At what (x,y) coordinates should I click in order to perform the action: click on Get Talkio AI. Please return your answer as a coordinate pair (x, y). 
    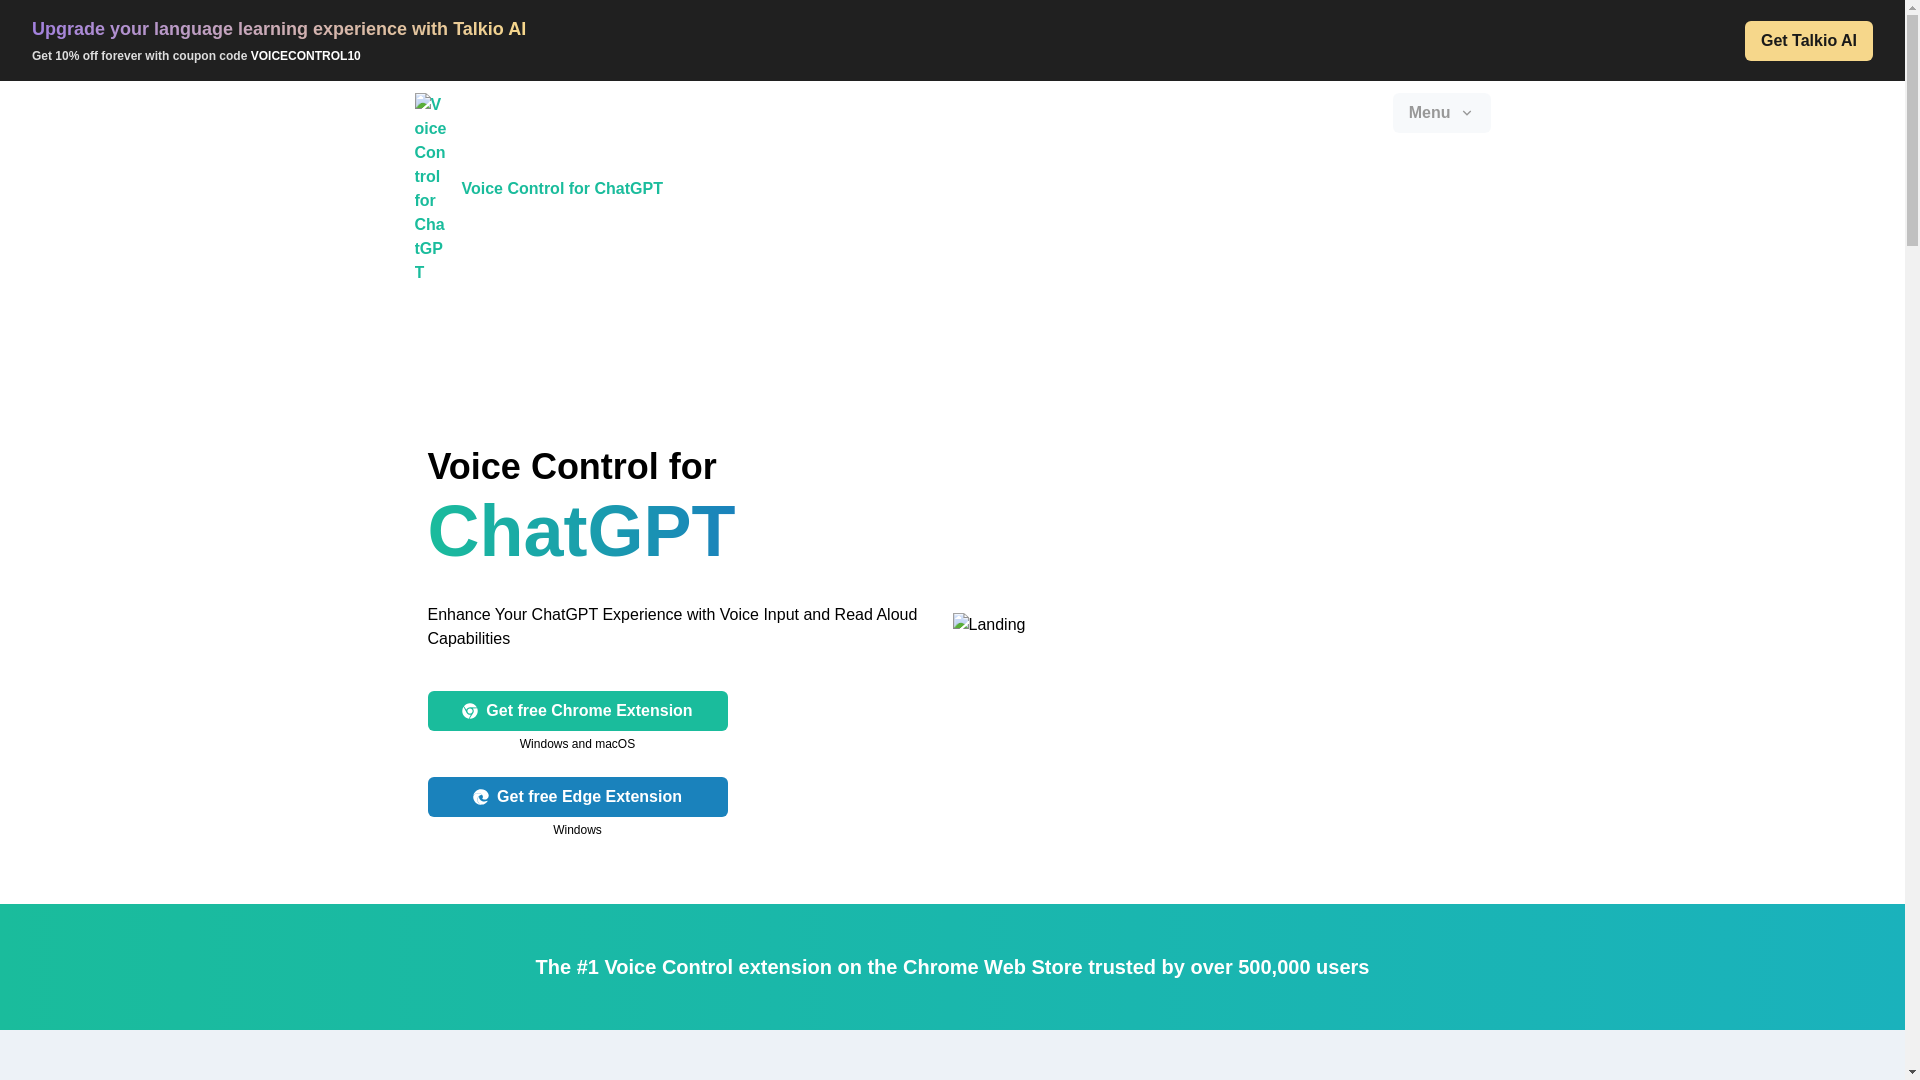
    Looking at the image, I should click on (1809, 40).